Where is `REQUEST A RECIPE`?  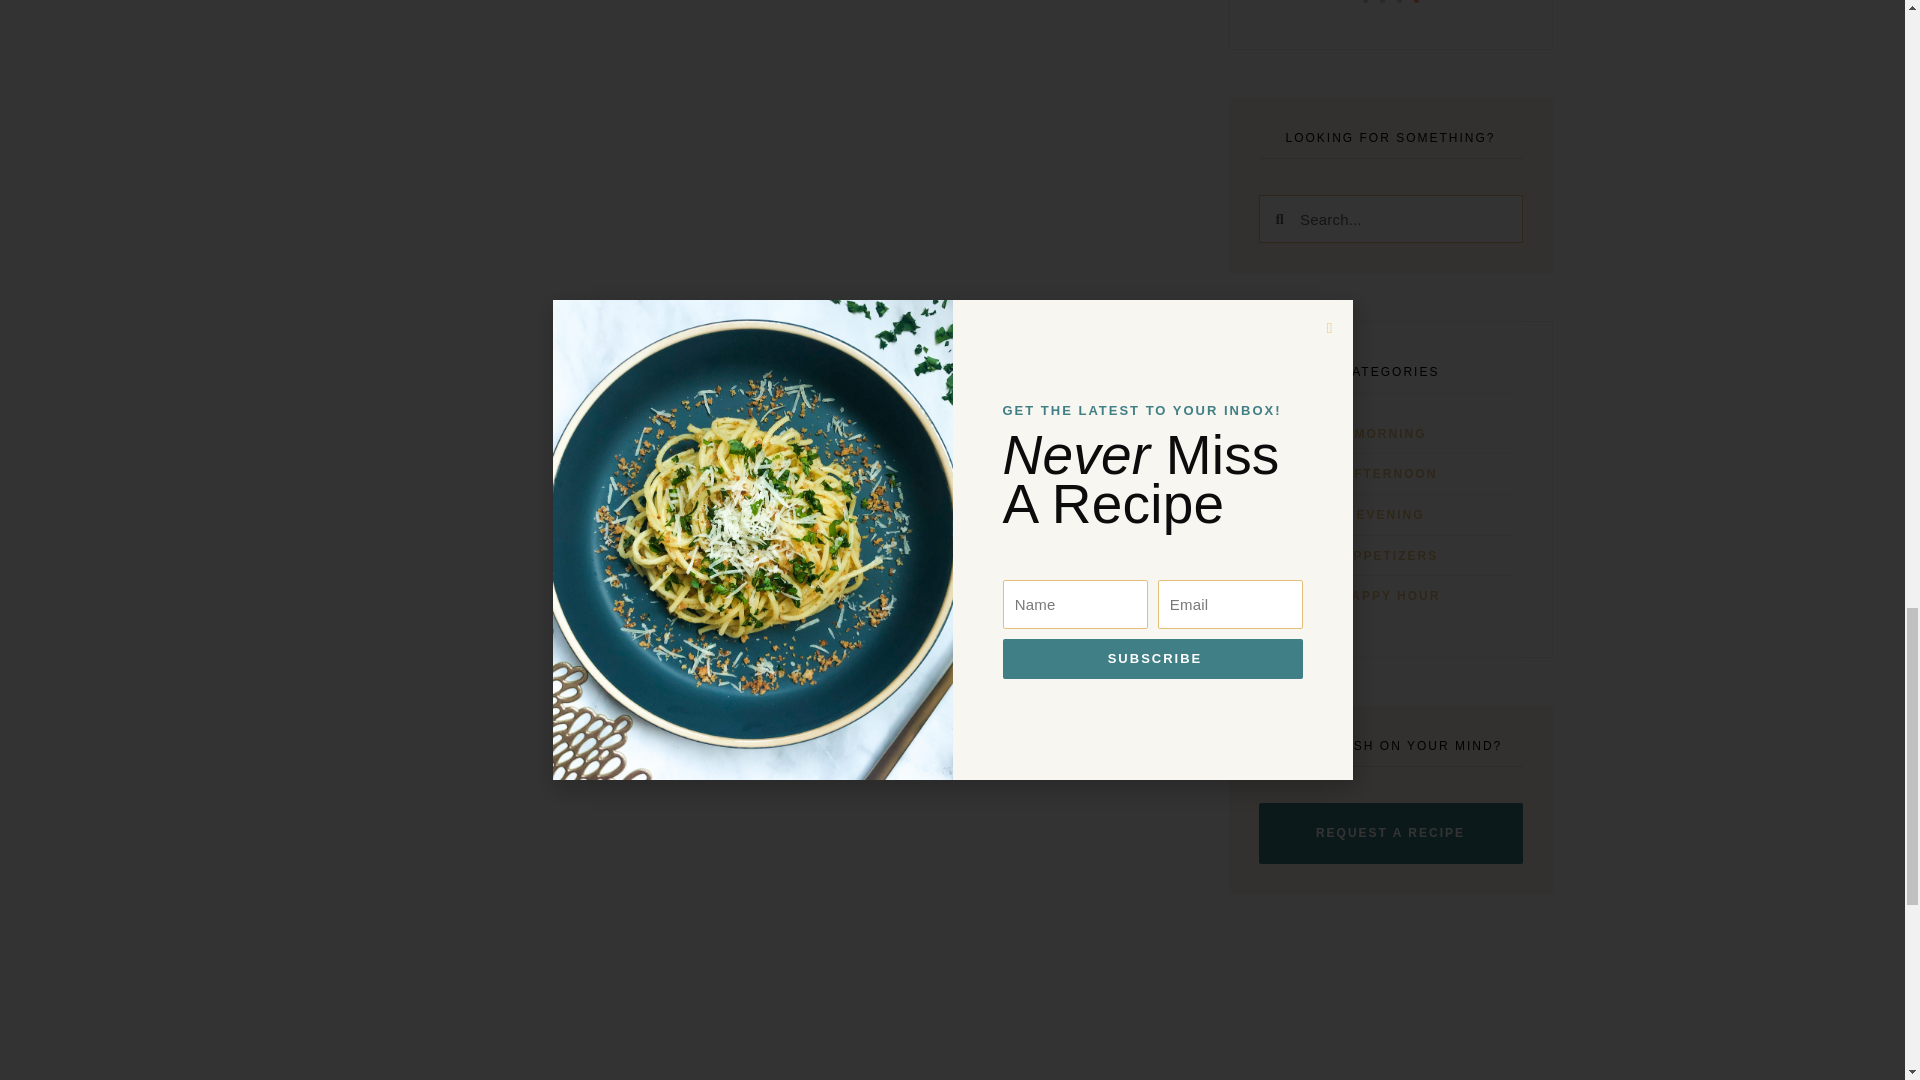 REQUEST A RECIPE is located at coordinates (1390, 834).